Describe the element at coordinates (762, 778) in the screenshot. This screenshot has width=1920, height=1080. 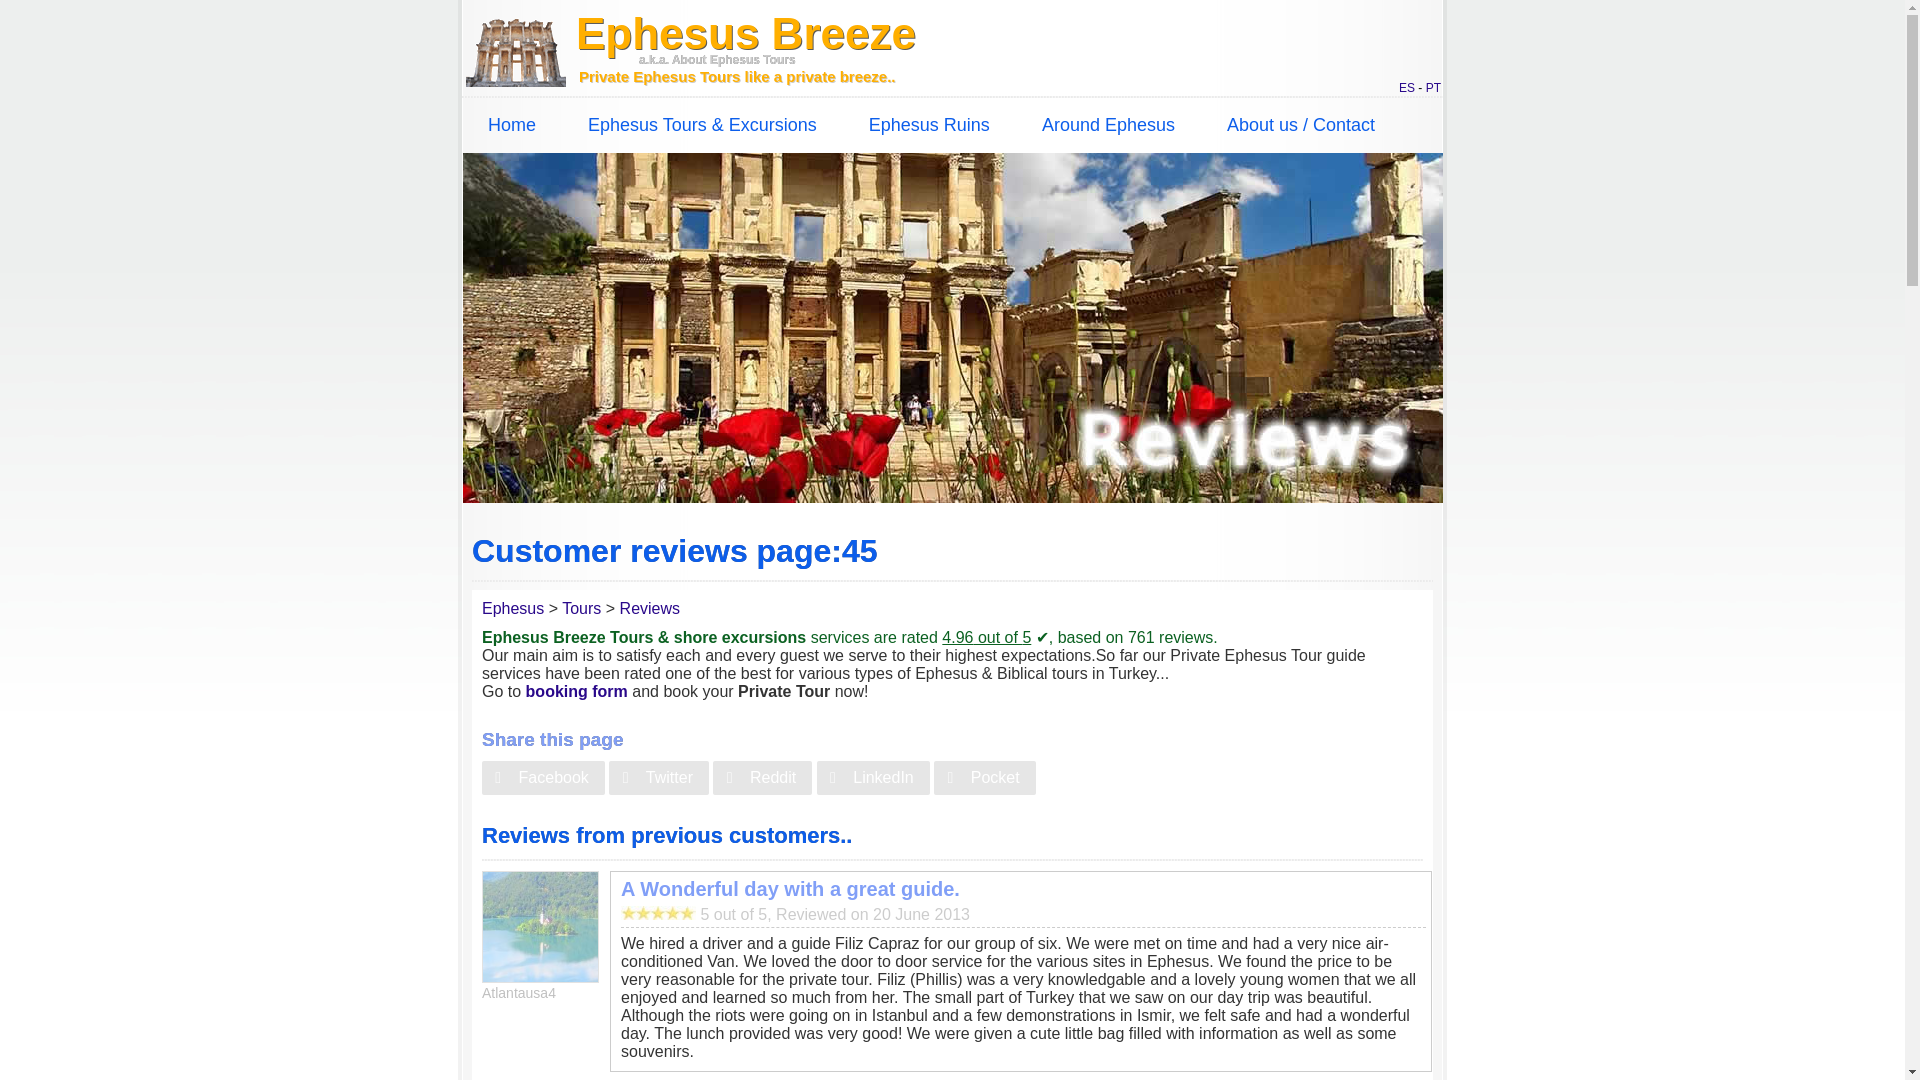
I see `Reddit` at that location.